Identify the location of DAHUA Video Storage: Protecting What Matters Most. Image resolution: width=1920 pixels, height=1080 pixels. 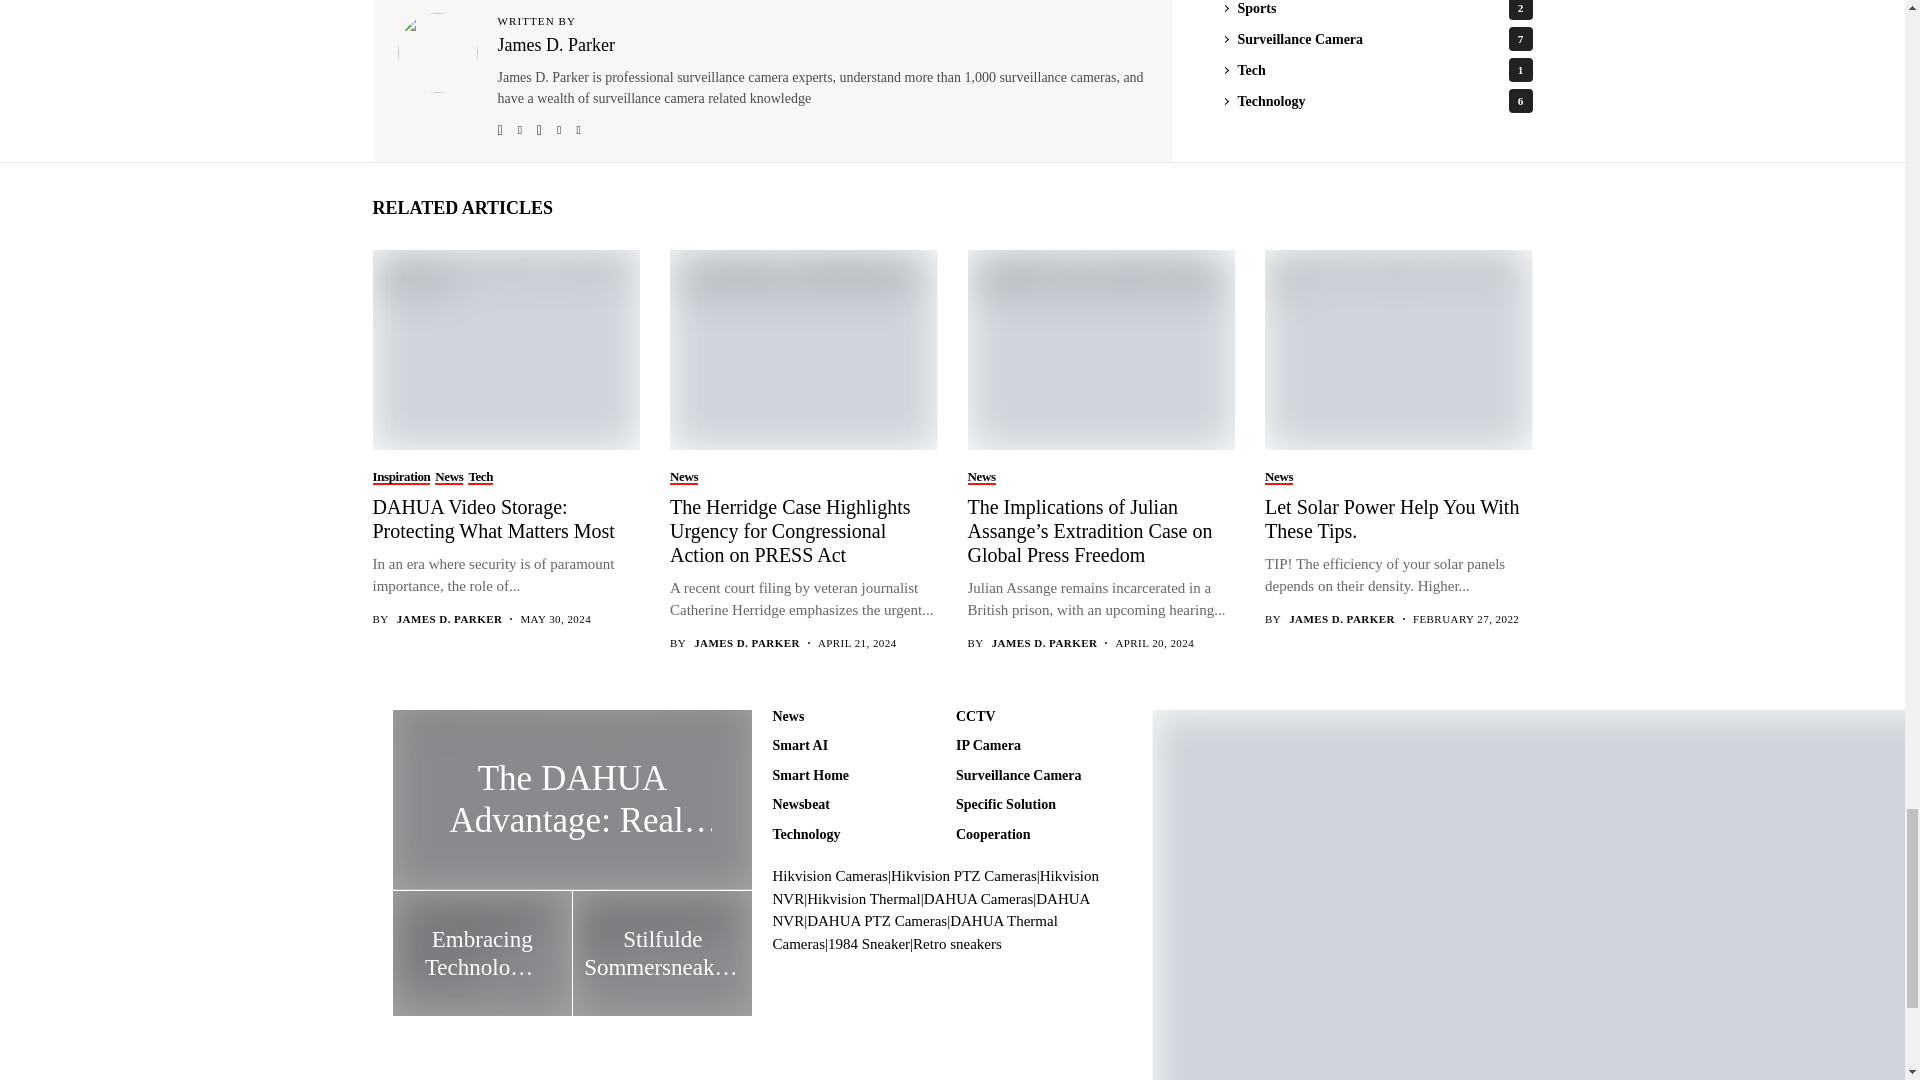
(504, 348).